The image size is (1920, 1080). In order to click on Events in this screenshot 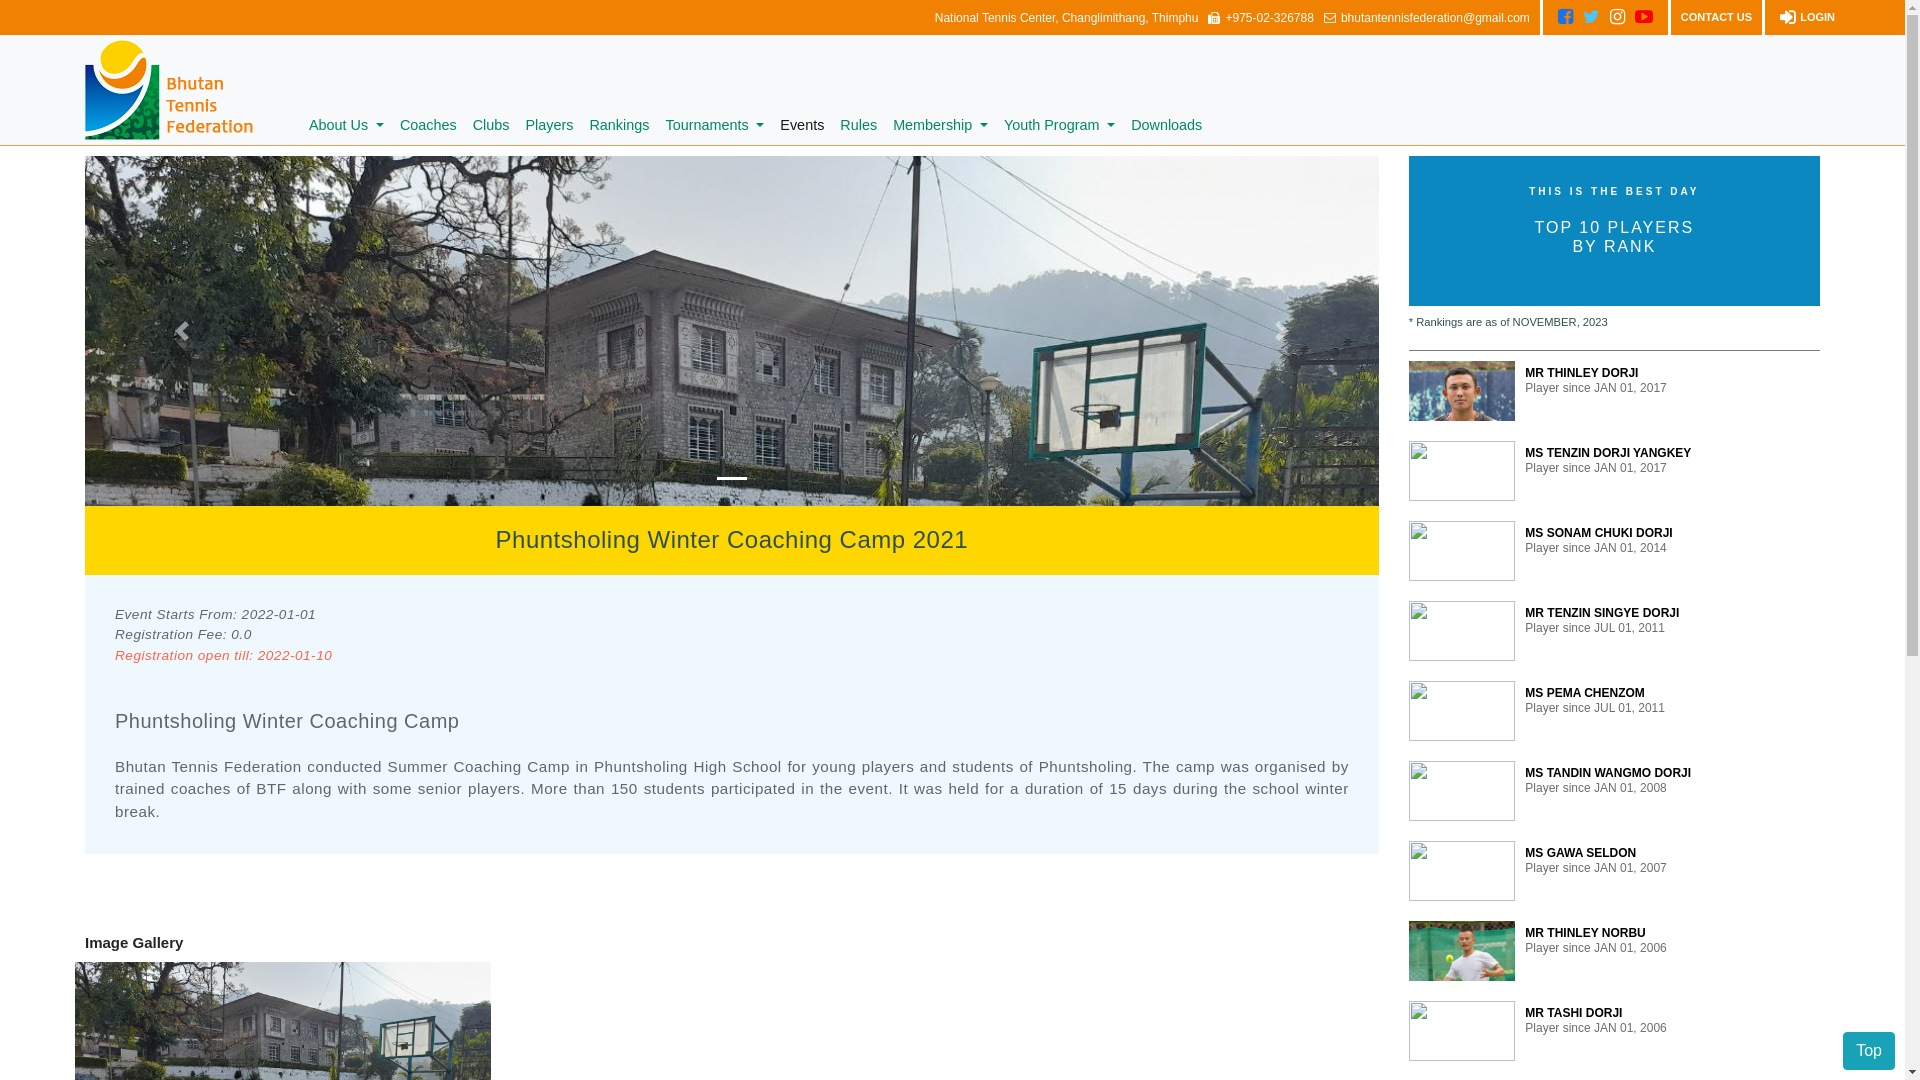, I will do `click(802, 126)`.